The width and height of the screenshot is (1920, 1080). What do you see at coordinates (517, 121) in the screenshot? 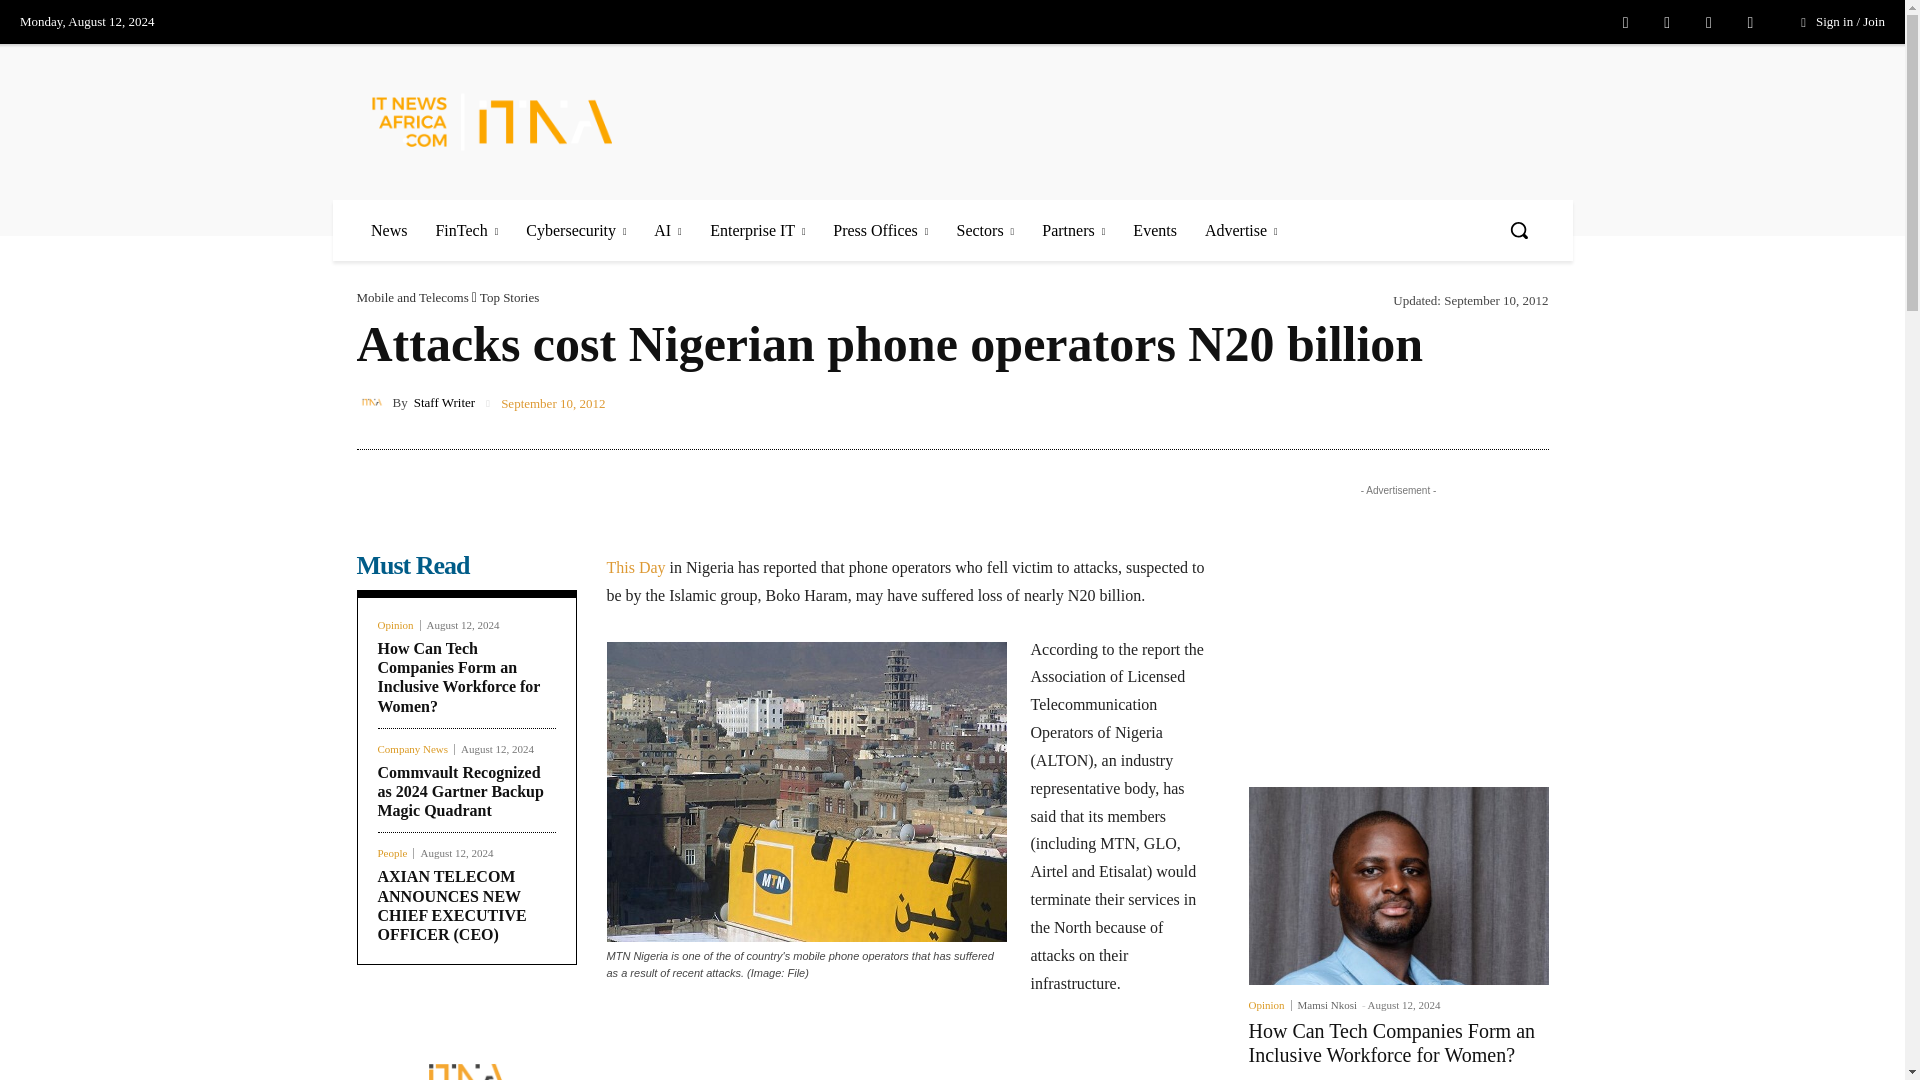
I see `IT News Africa` at bounding box center [517, 121].